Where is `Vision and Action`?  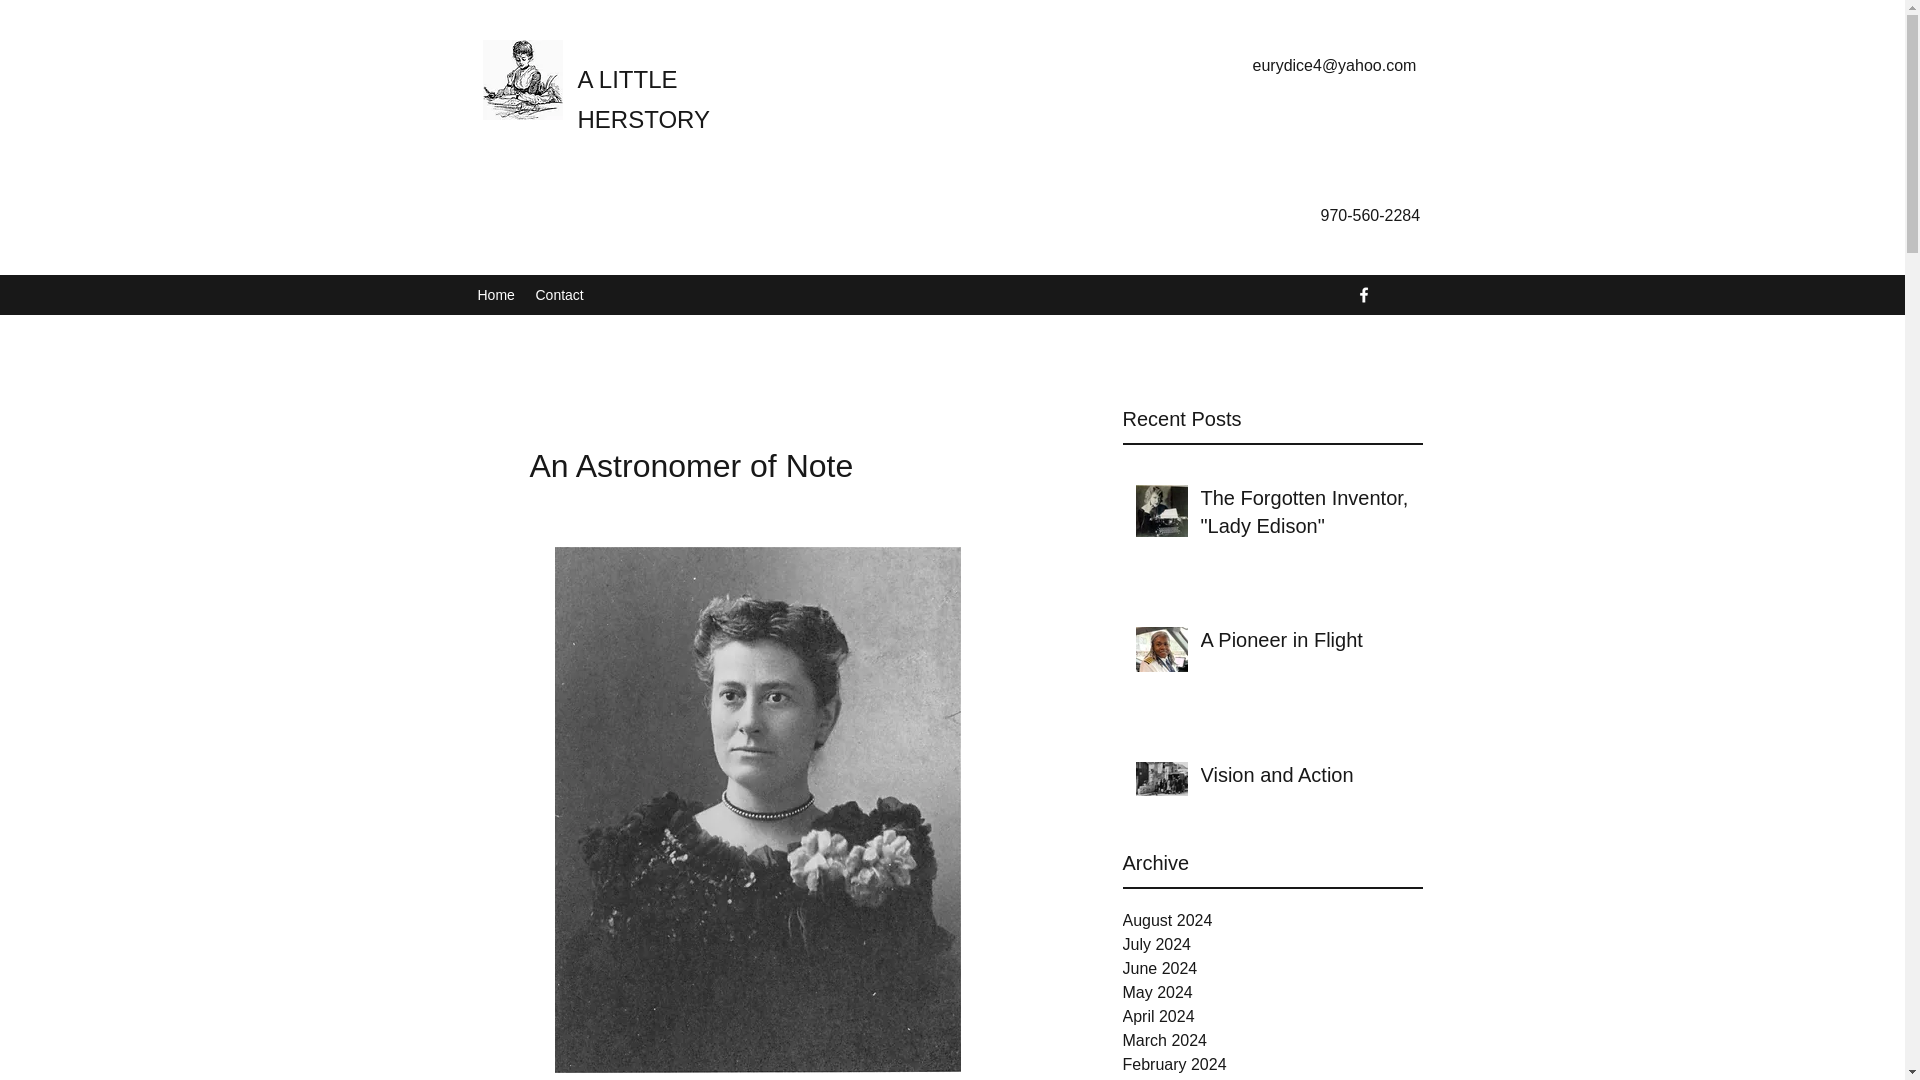
Vision and Action is located at coordinates (1304, 779).